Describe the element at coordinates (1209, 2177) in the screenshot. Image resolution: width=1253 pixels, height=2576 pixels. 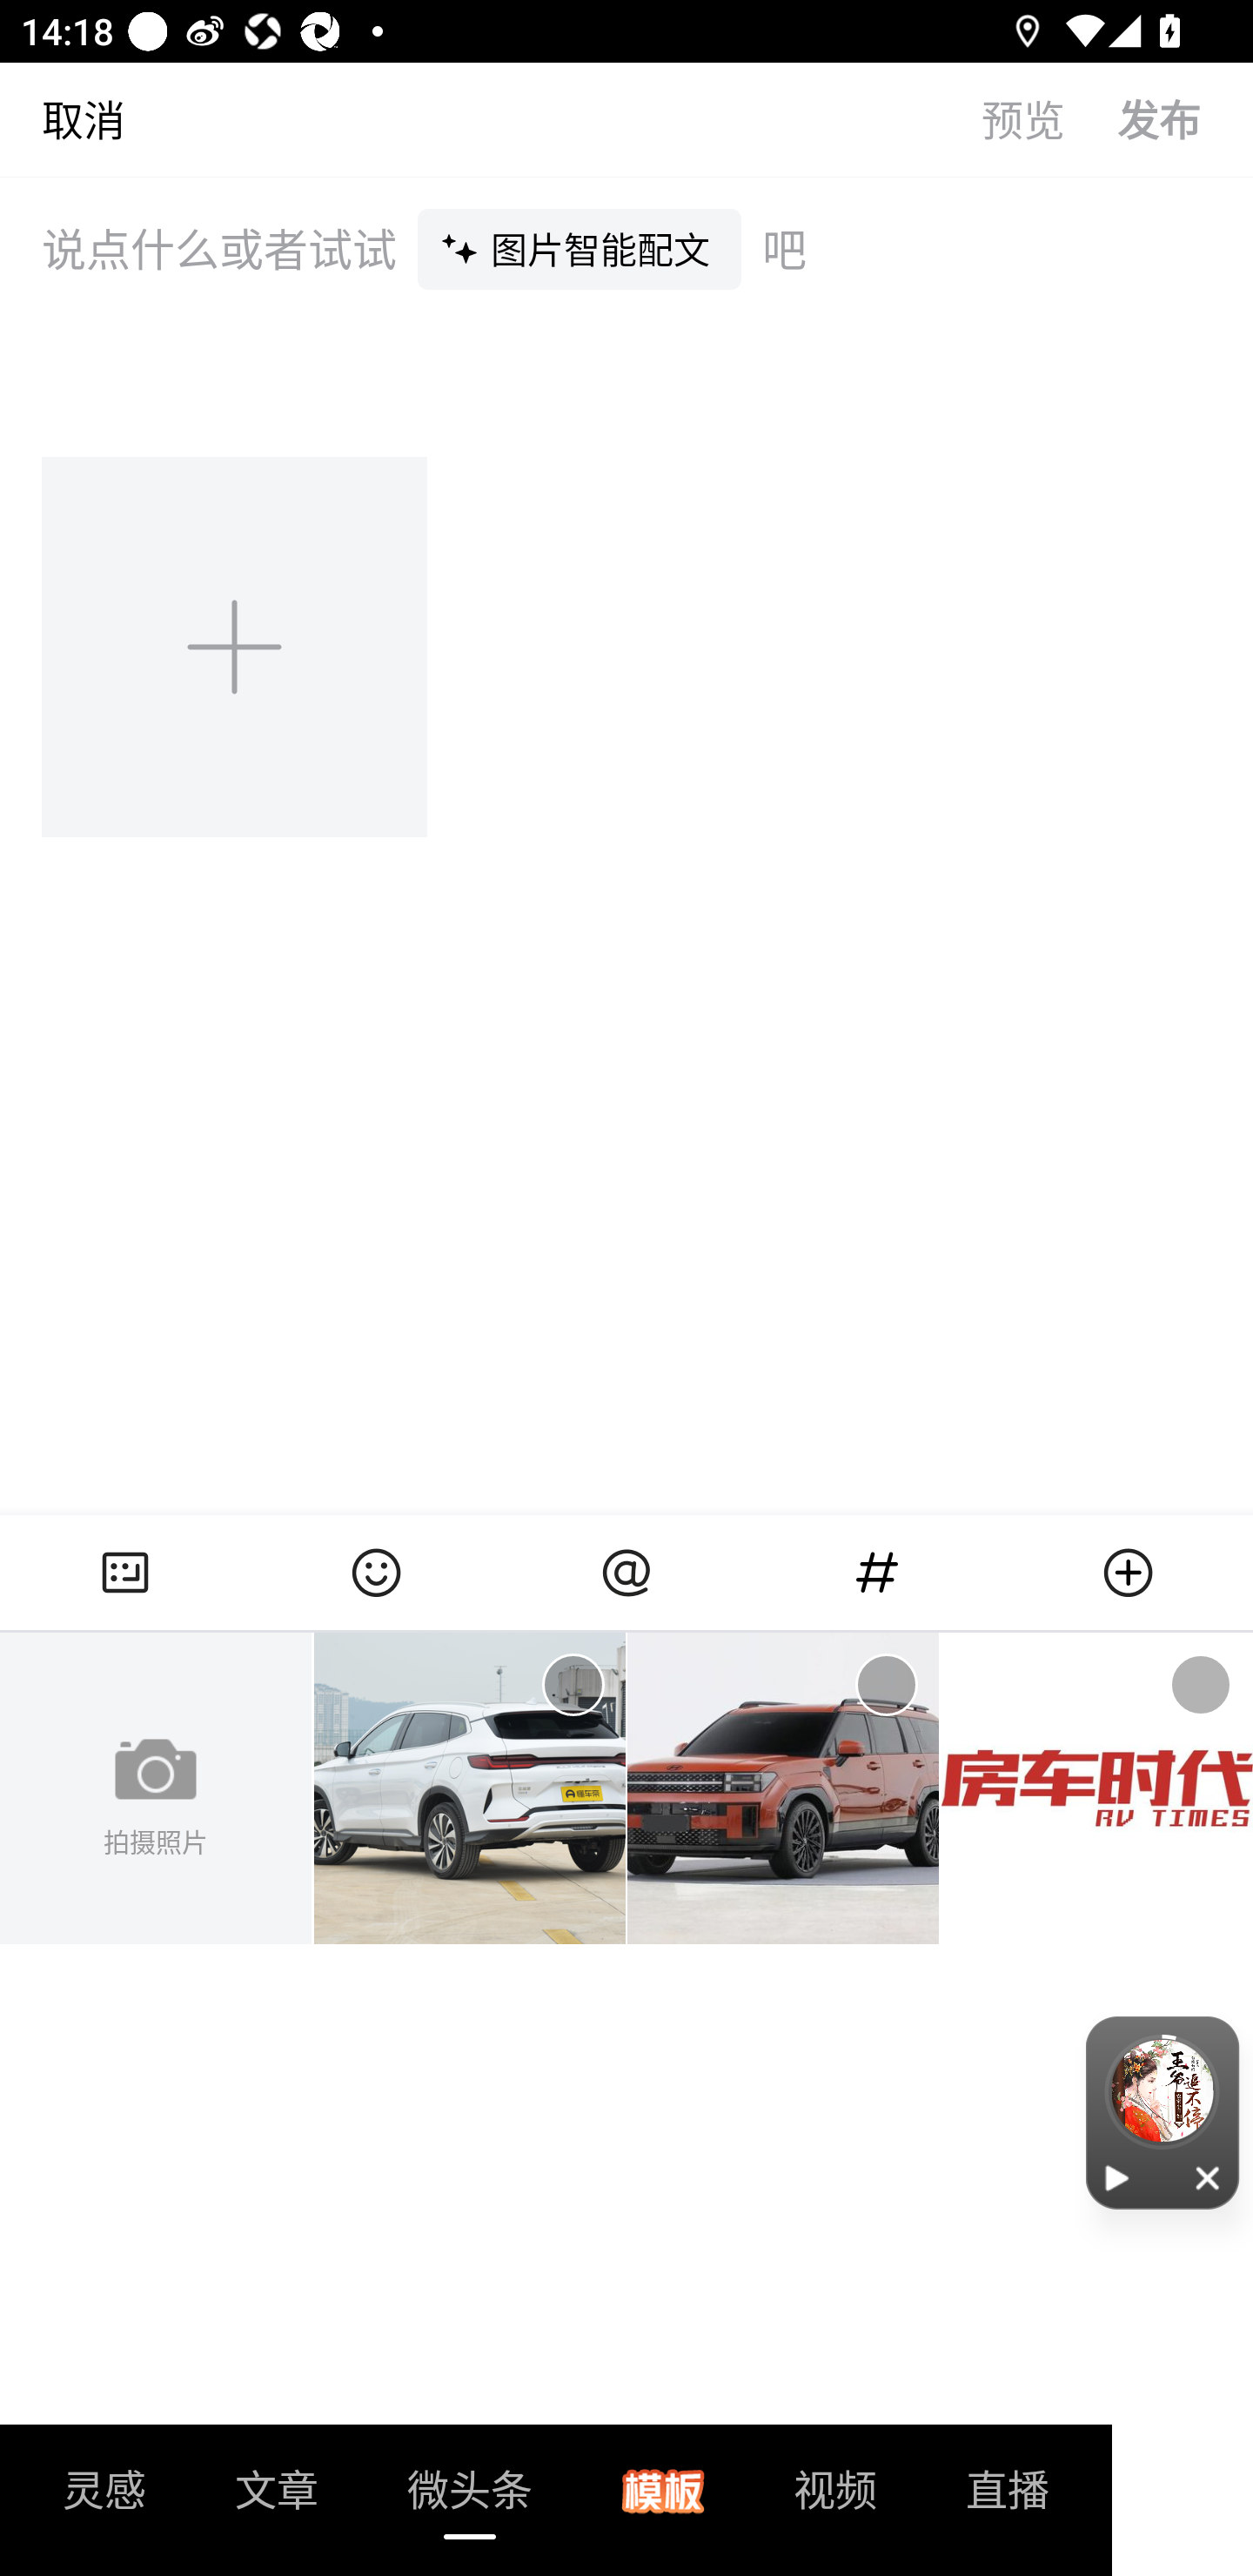
I see `关闭` at that location.